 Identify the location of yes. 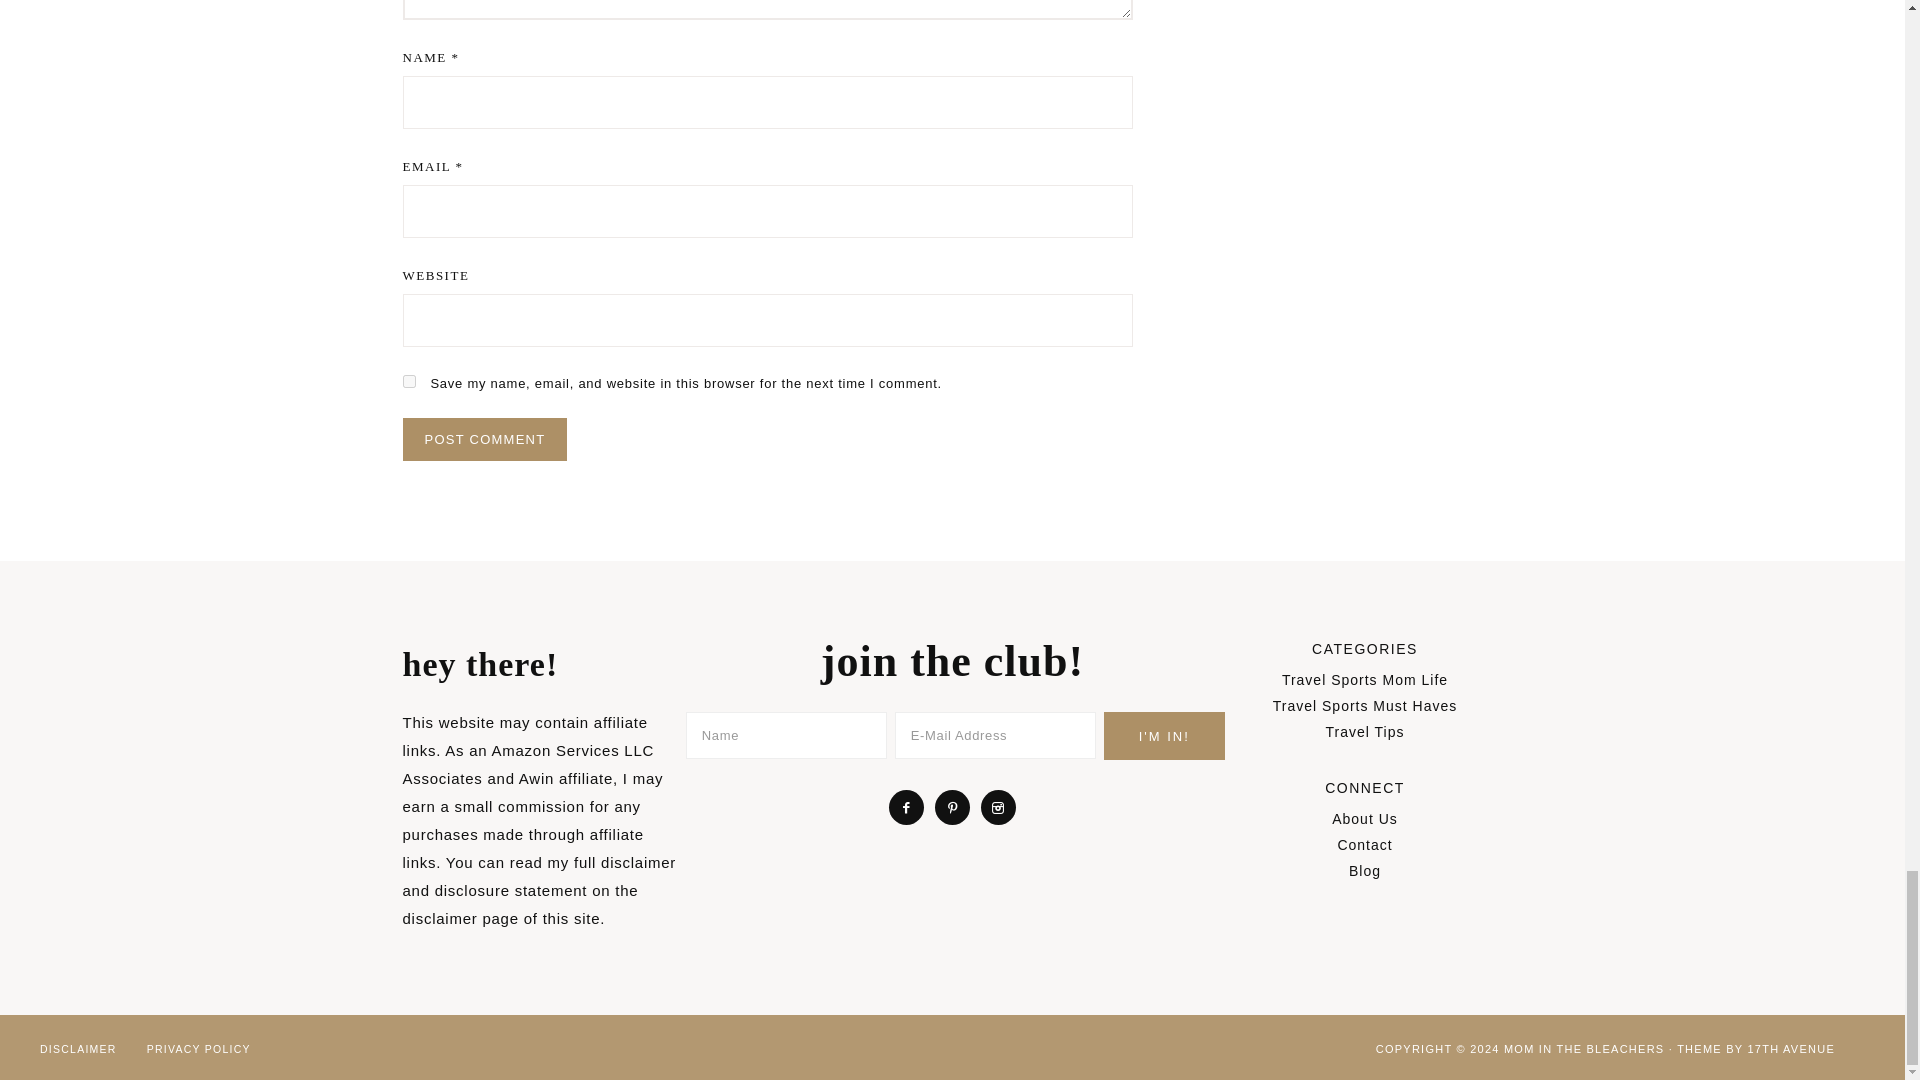
(408, 380).